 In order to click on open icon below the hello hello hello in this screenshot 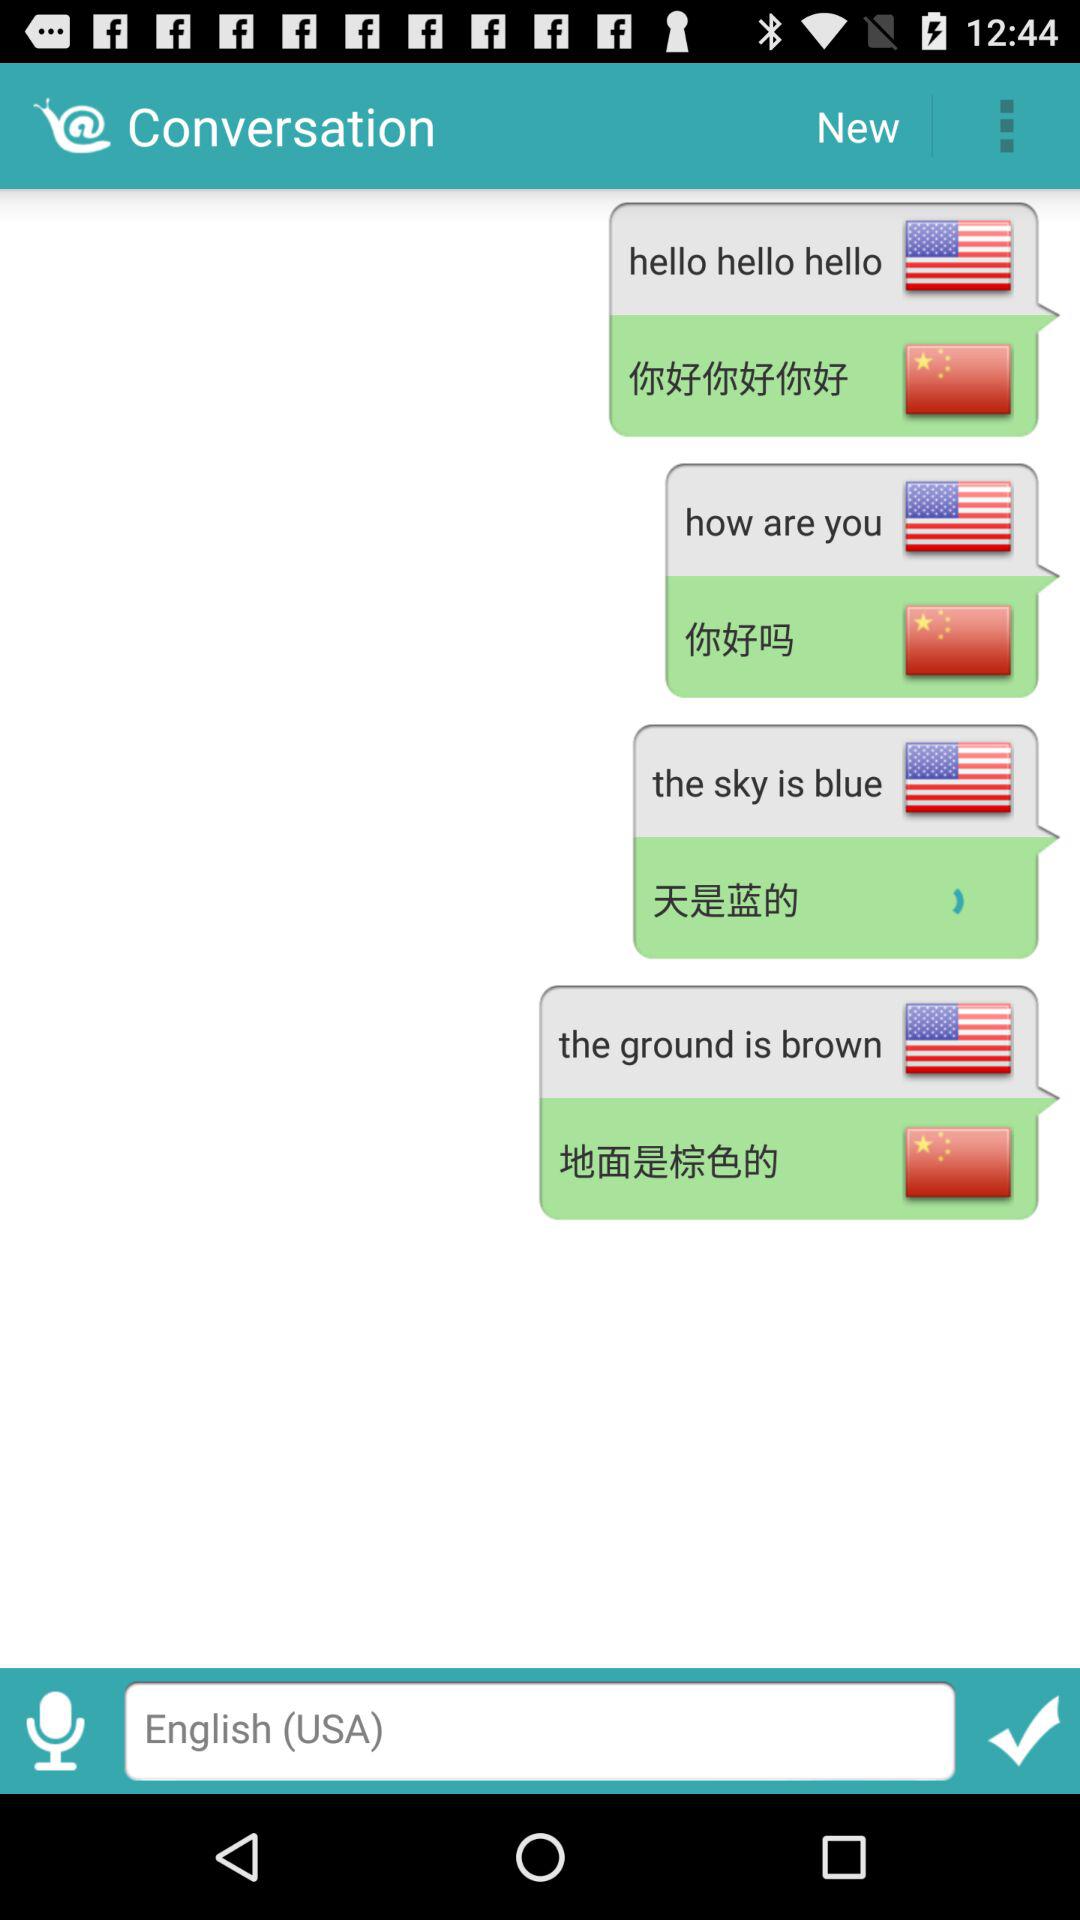, I will do `click(834, 379)`.